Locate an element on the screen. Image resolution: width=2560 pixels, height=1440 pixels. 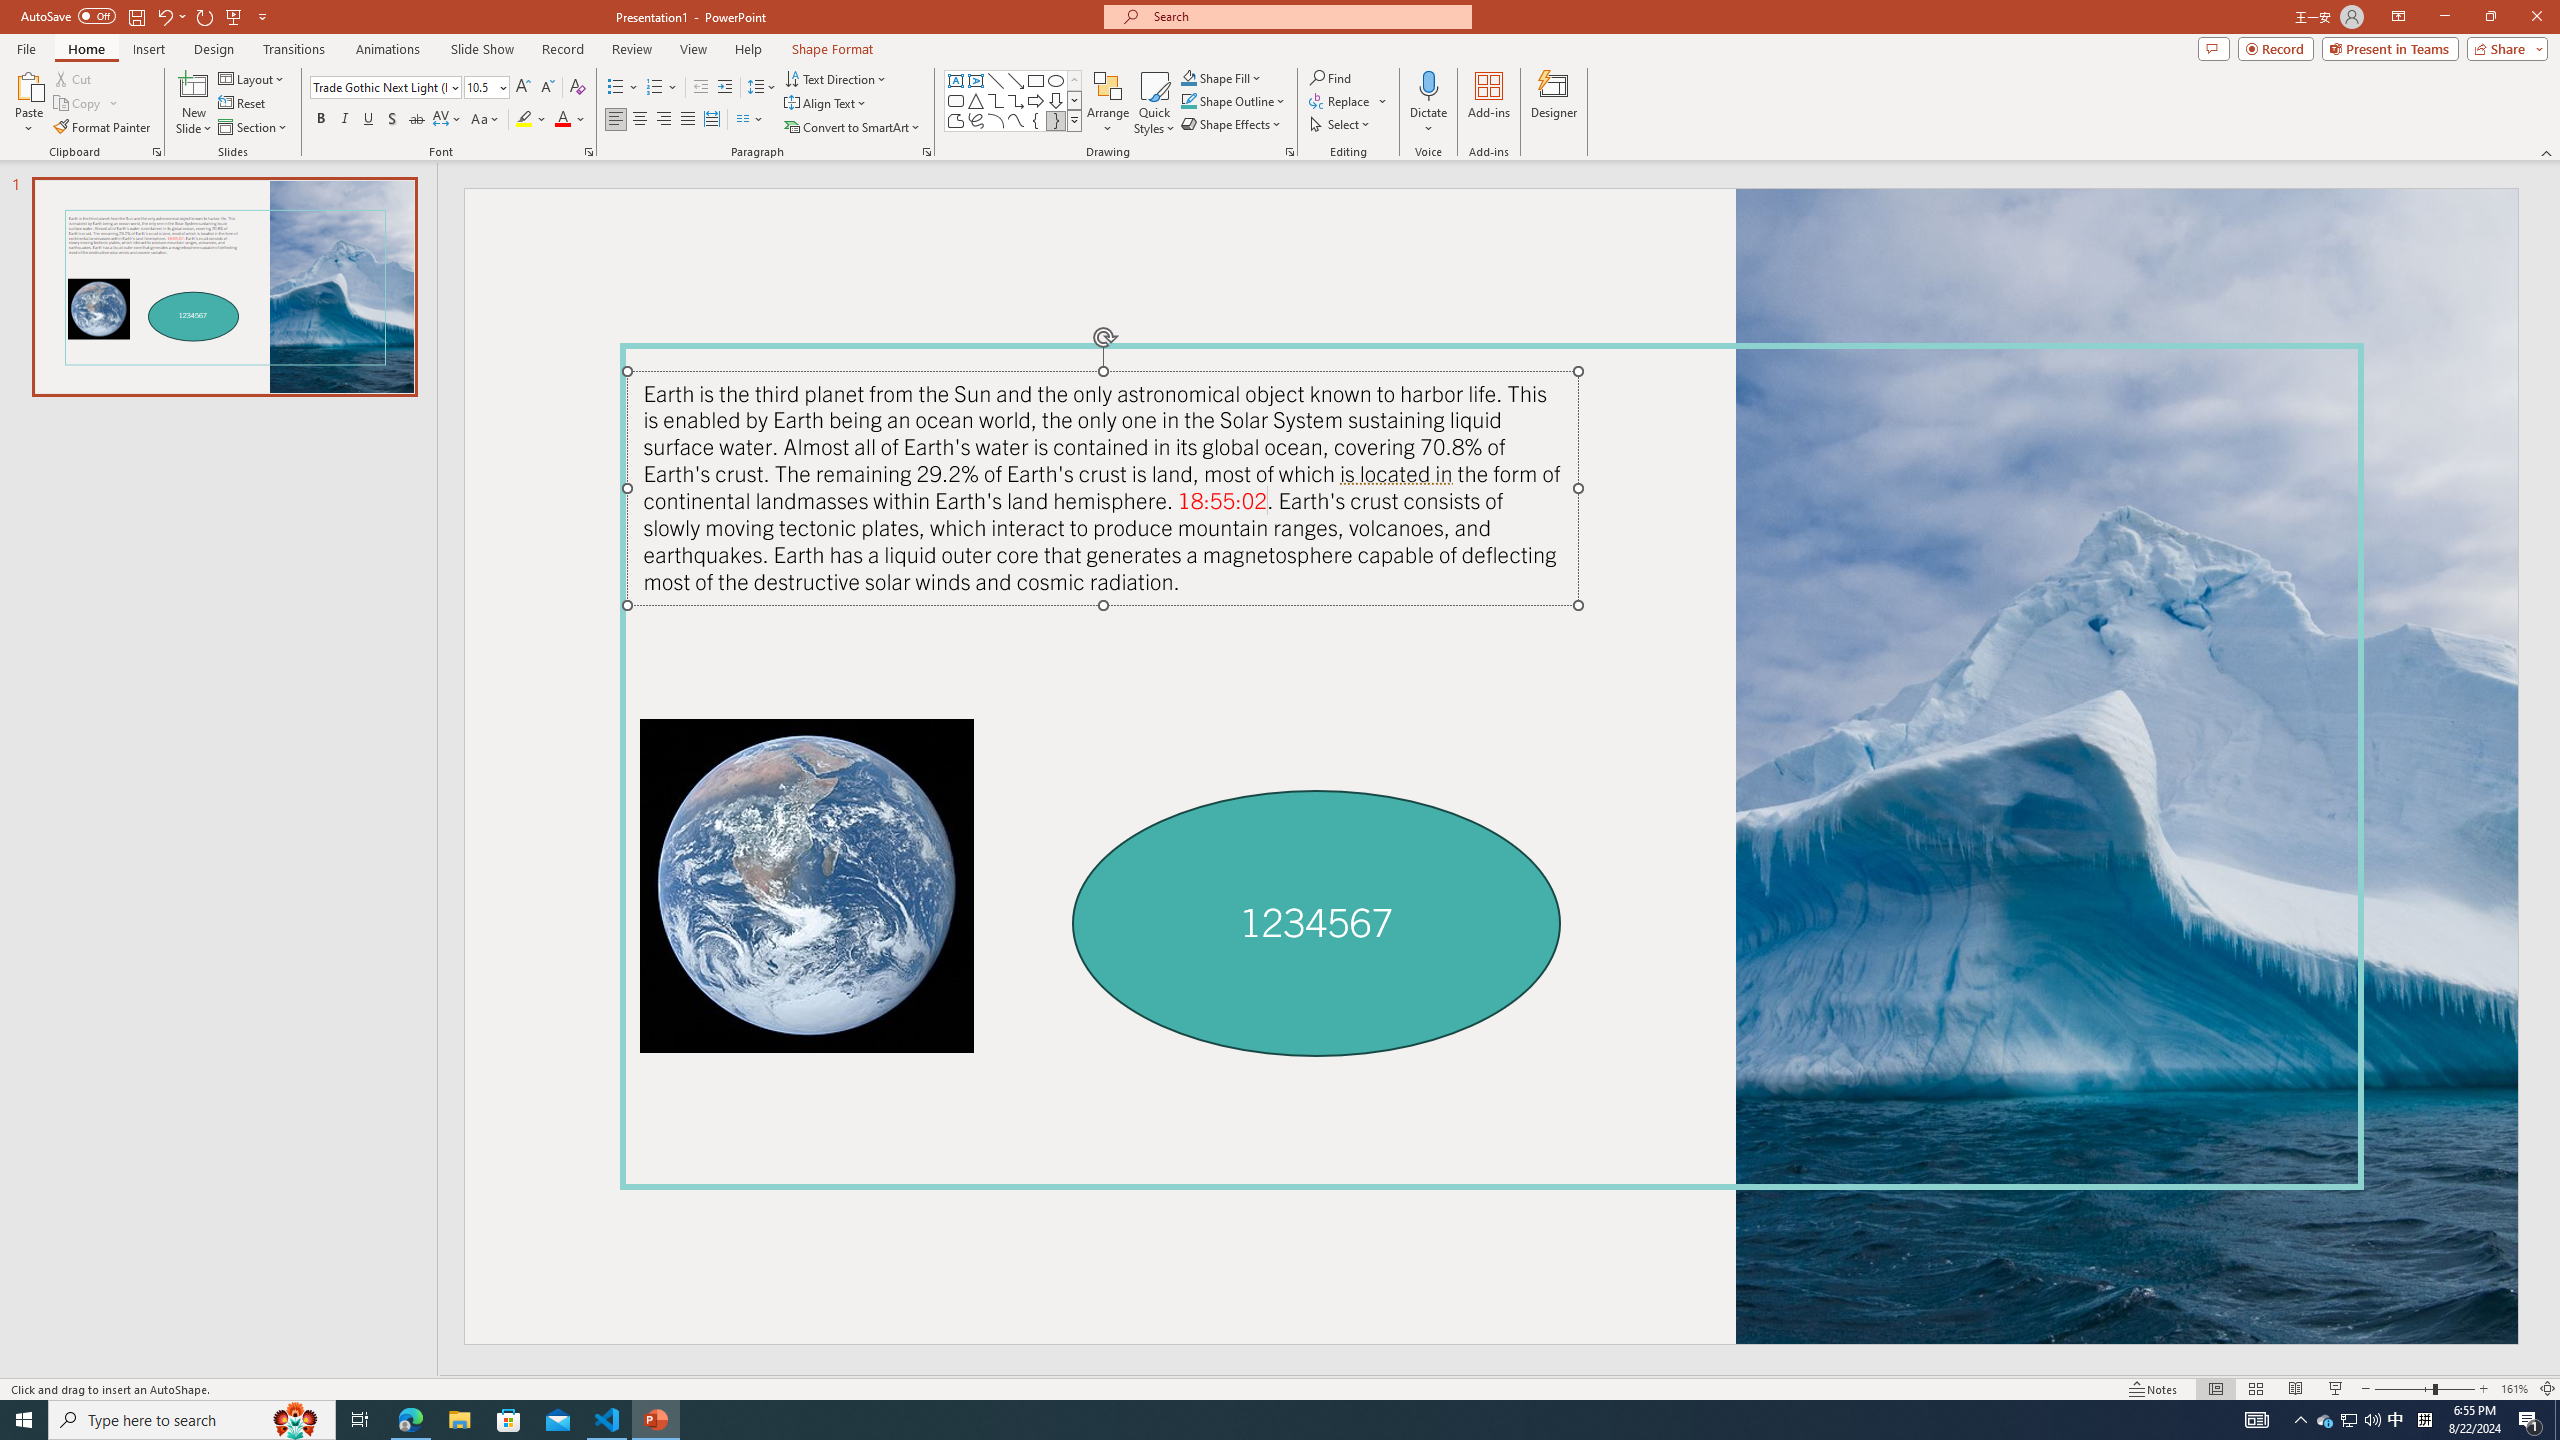
Zoom 161% is located at coordinates (2514, 1389).